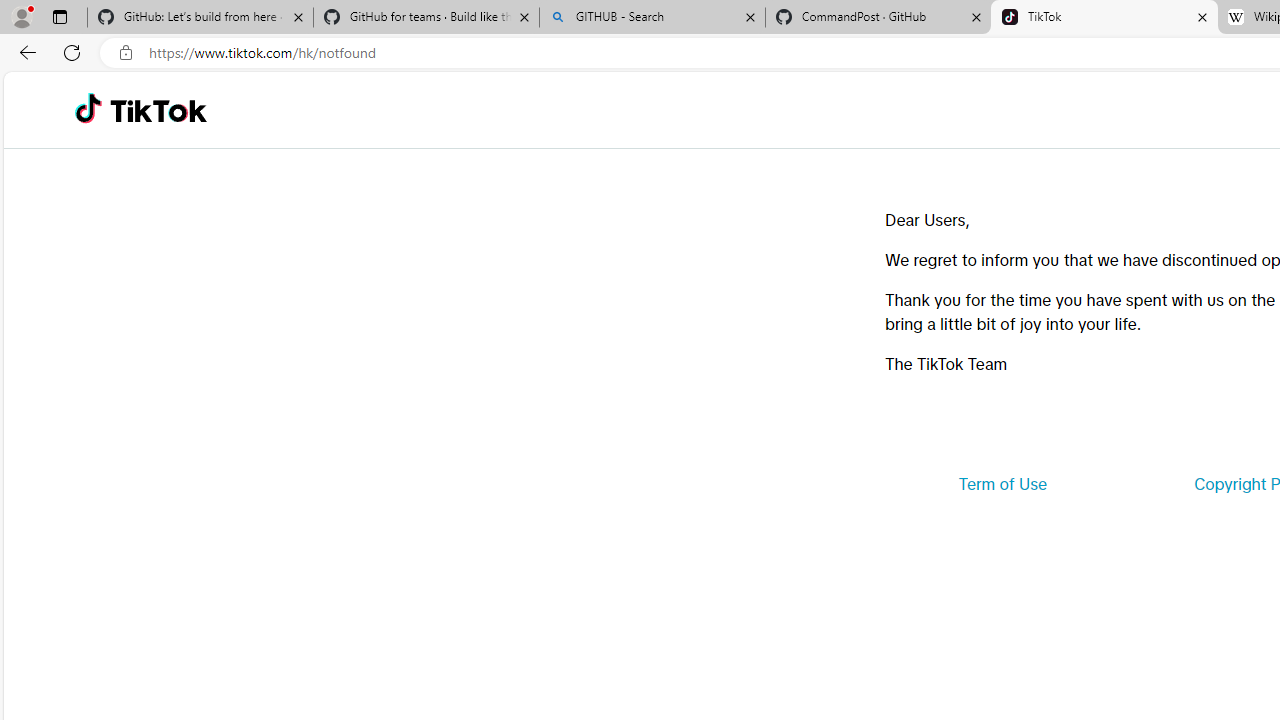 Image resolution: width=1280 pixels, height=720 pixels. I want to click on TikTok, so click(1104, 18).